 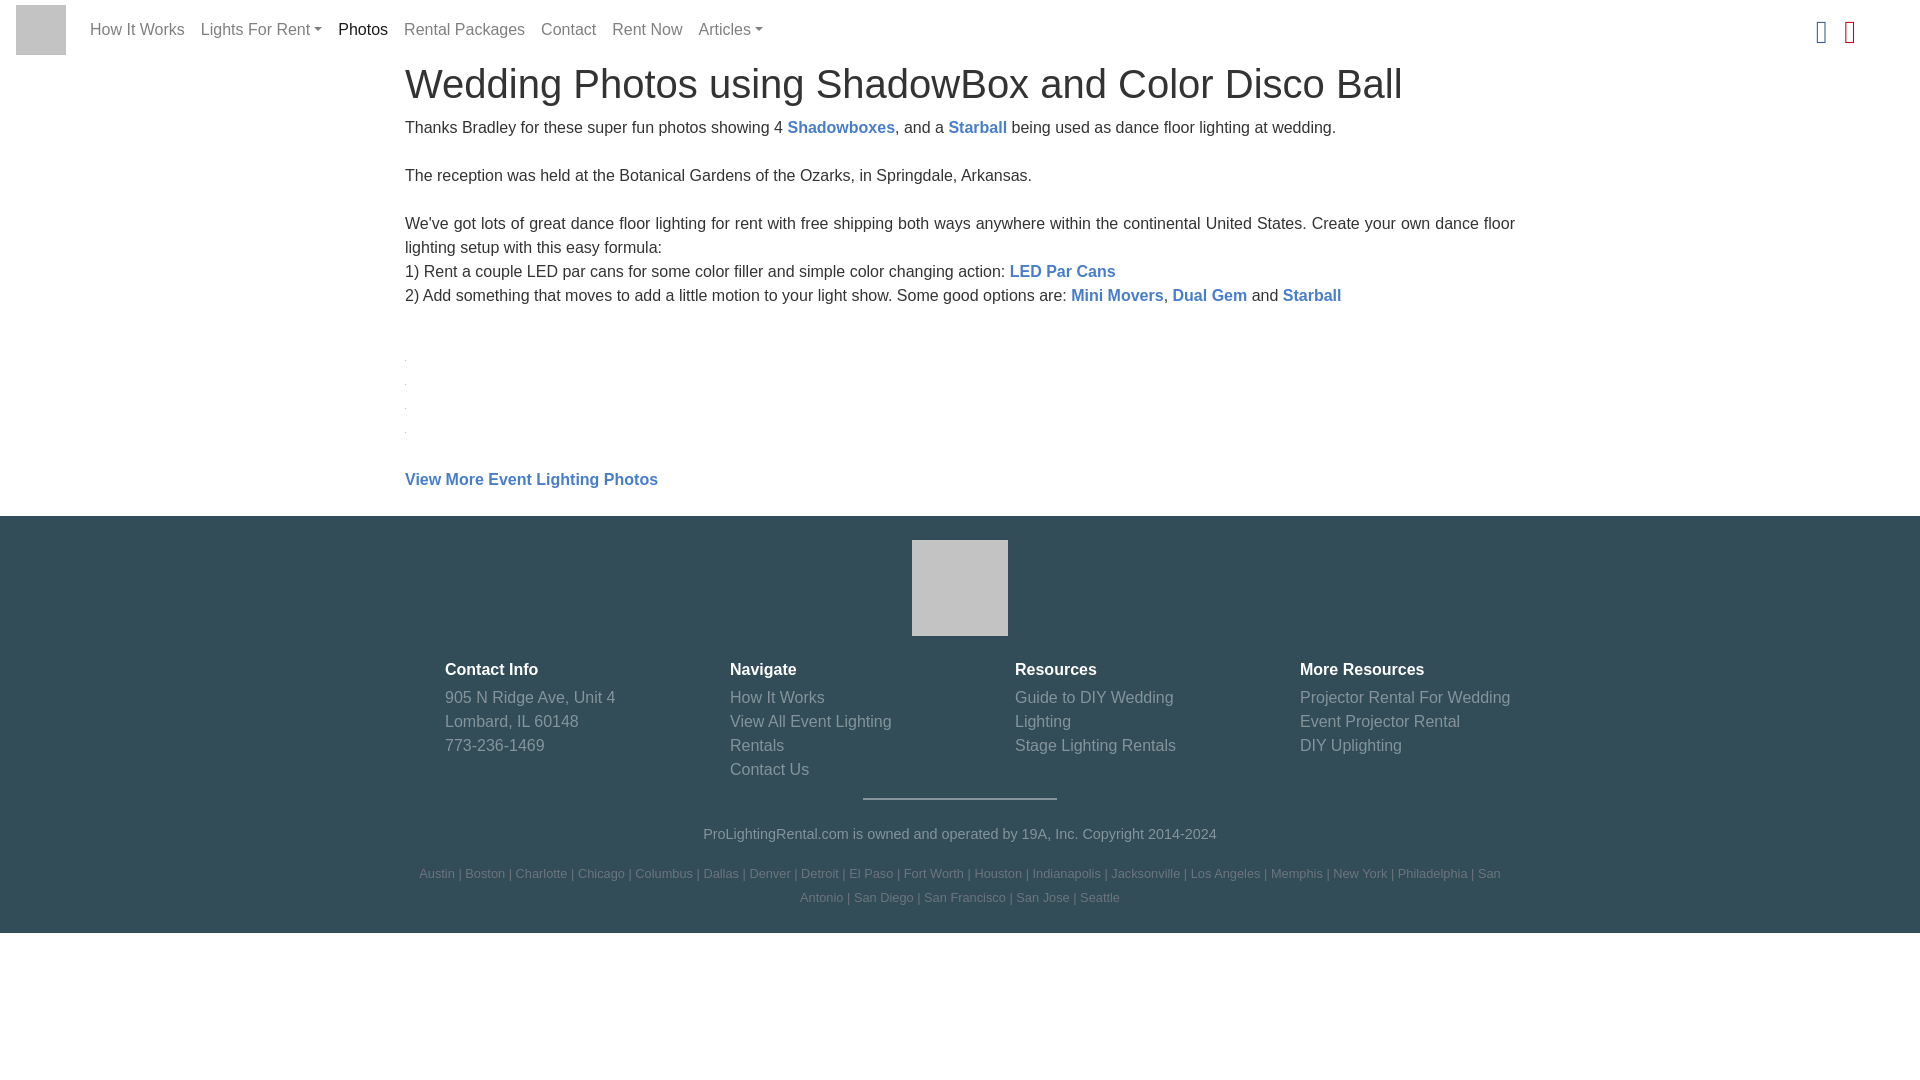 What do you see at coordinates (1350, 744) in the screenshot?
I see `DIY Uplighting` at bounding box center [1350, 744].